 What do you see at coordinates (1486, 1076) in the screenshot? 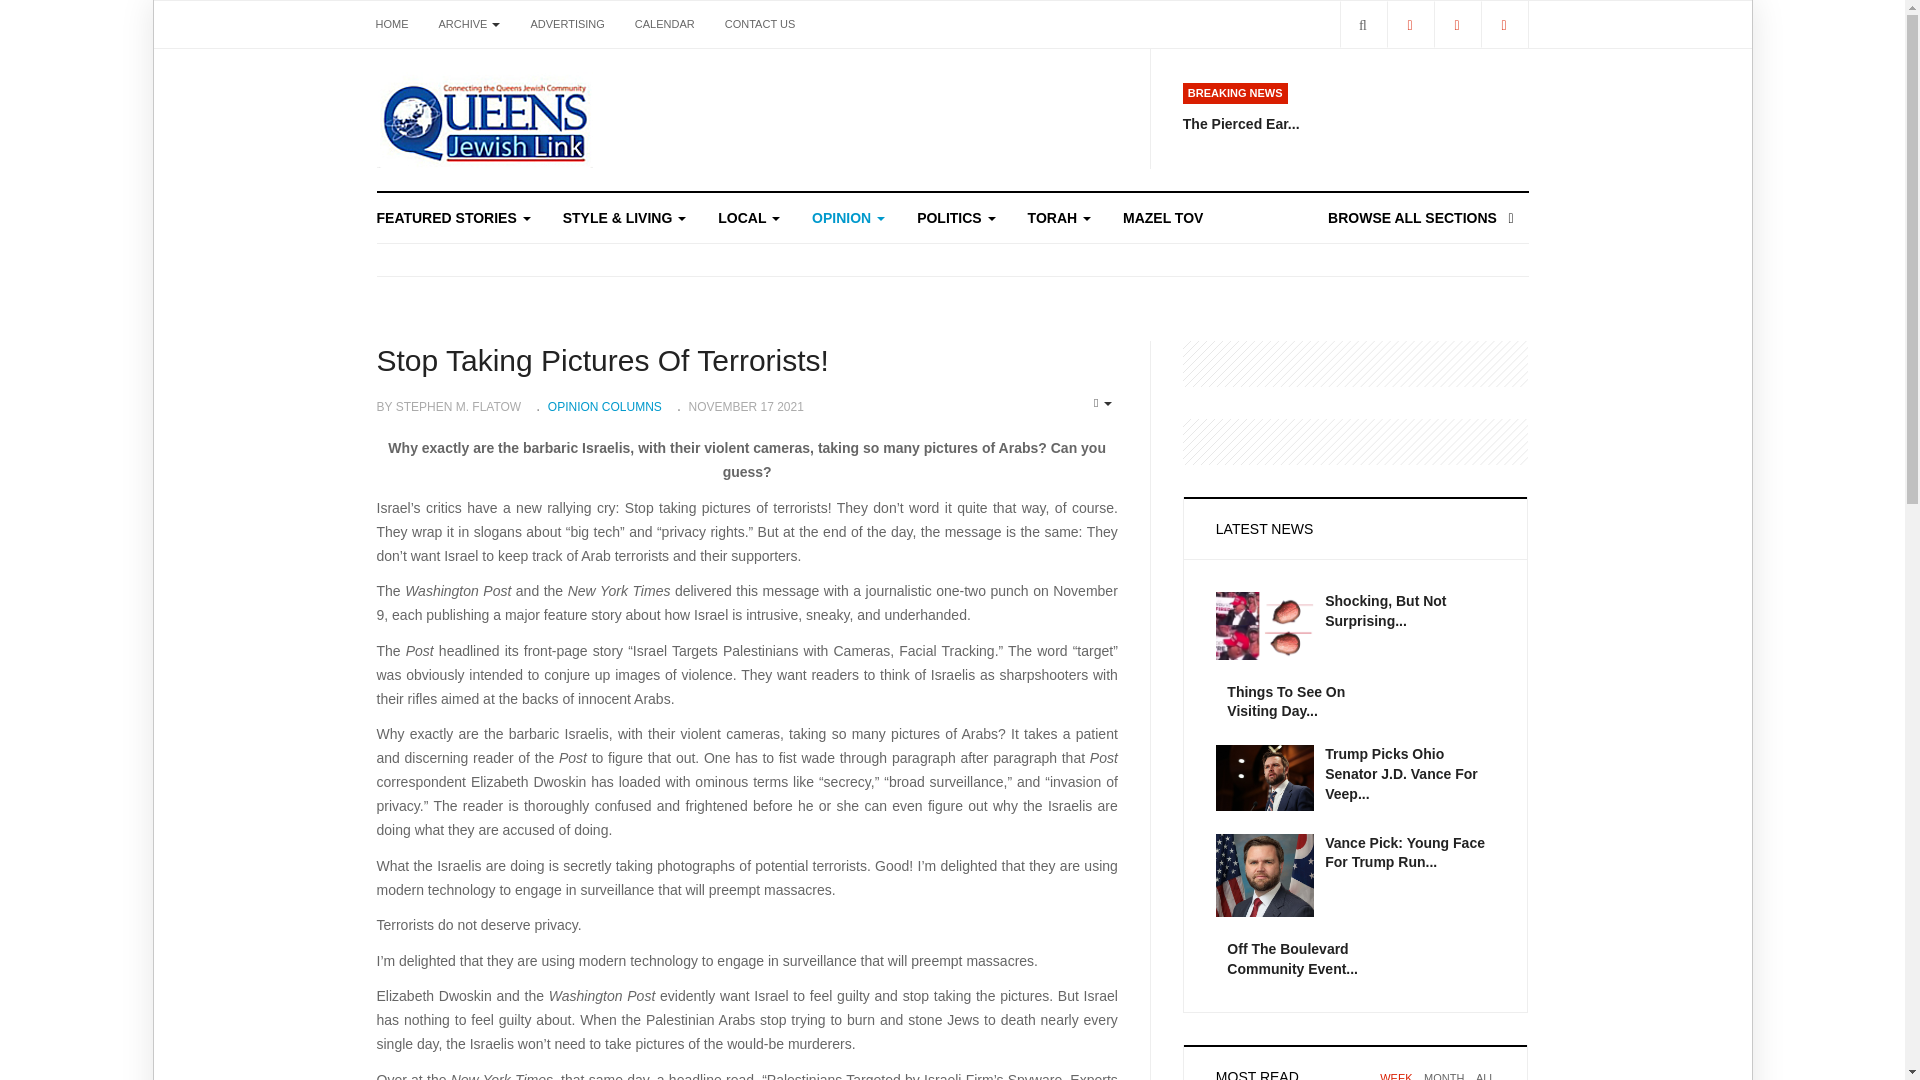
I see `All` at bounding box center [1486, 1076].